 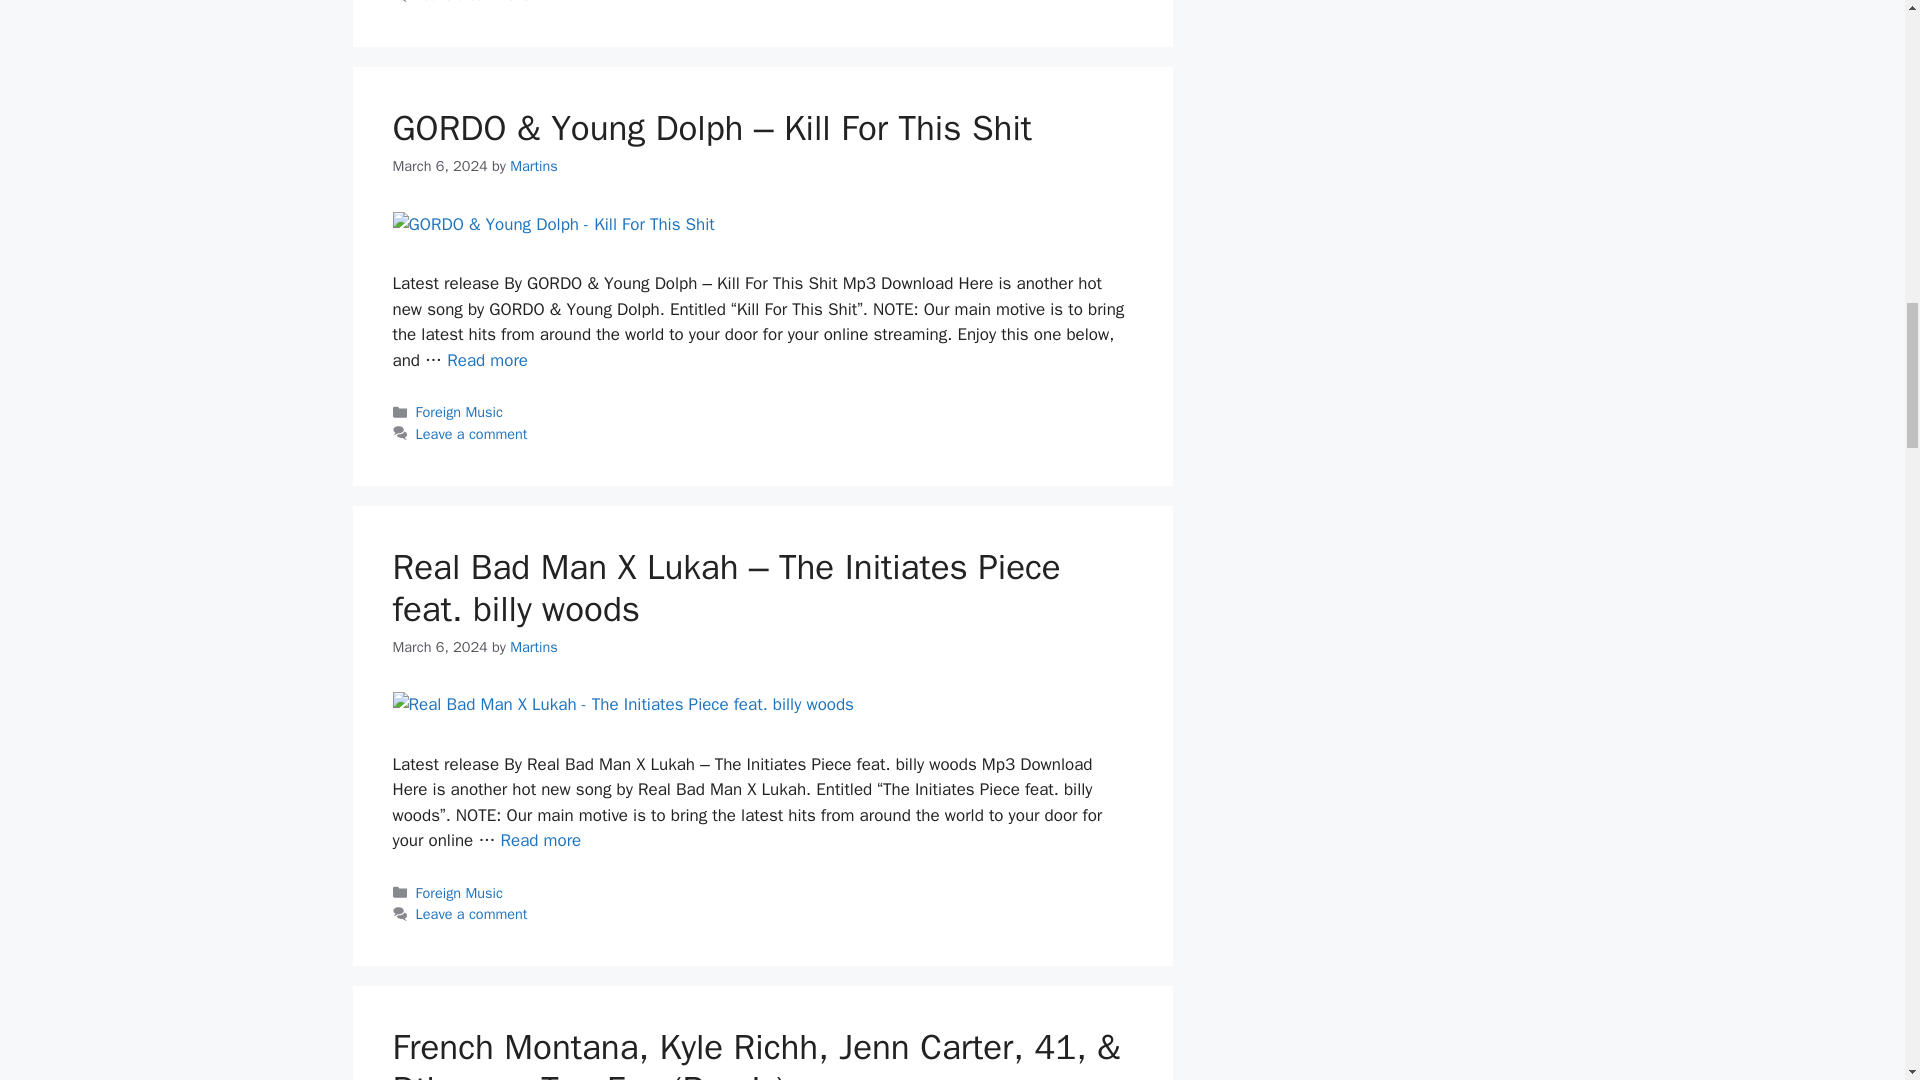 What do you see at coordinates (472, 914) in the screenshot?
I see `Leave a comment` at bounding box center [472, 914].